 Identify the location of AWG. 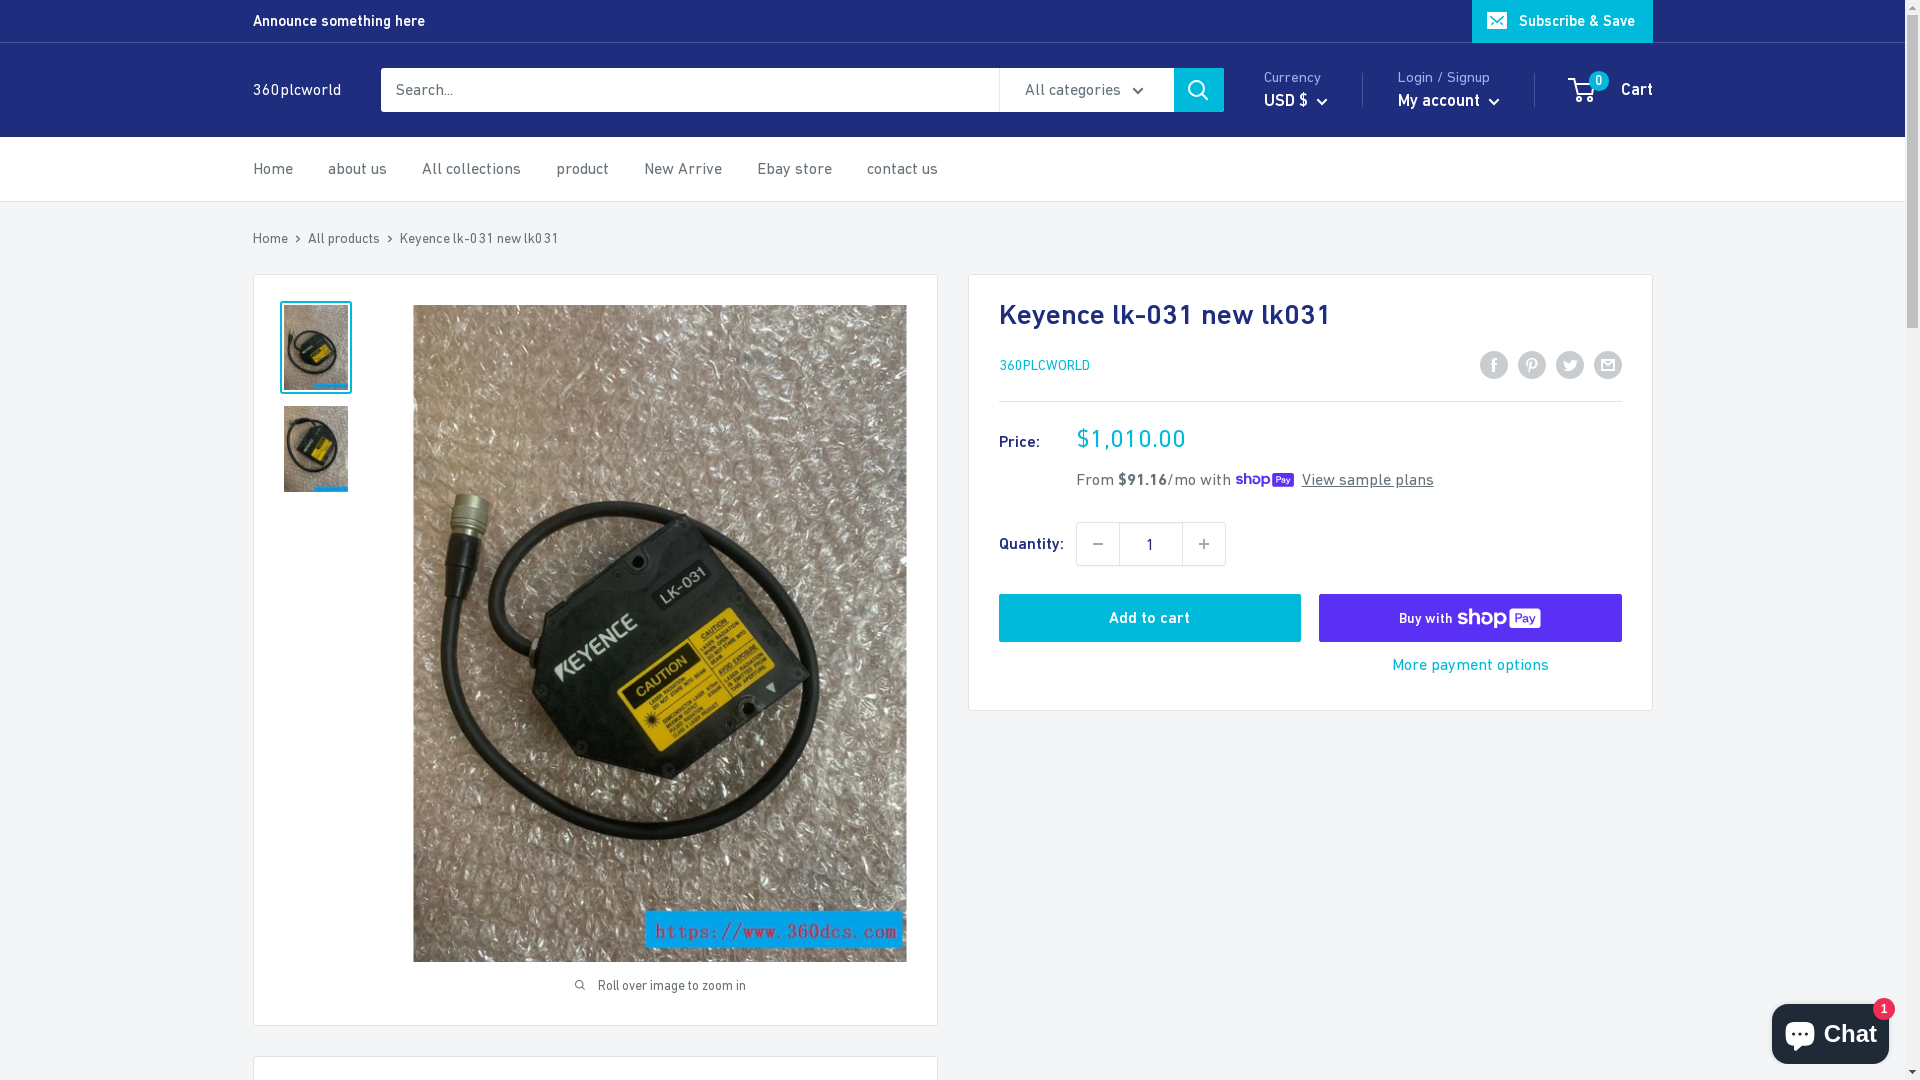
(1326, 518).